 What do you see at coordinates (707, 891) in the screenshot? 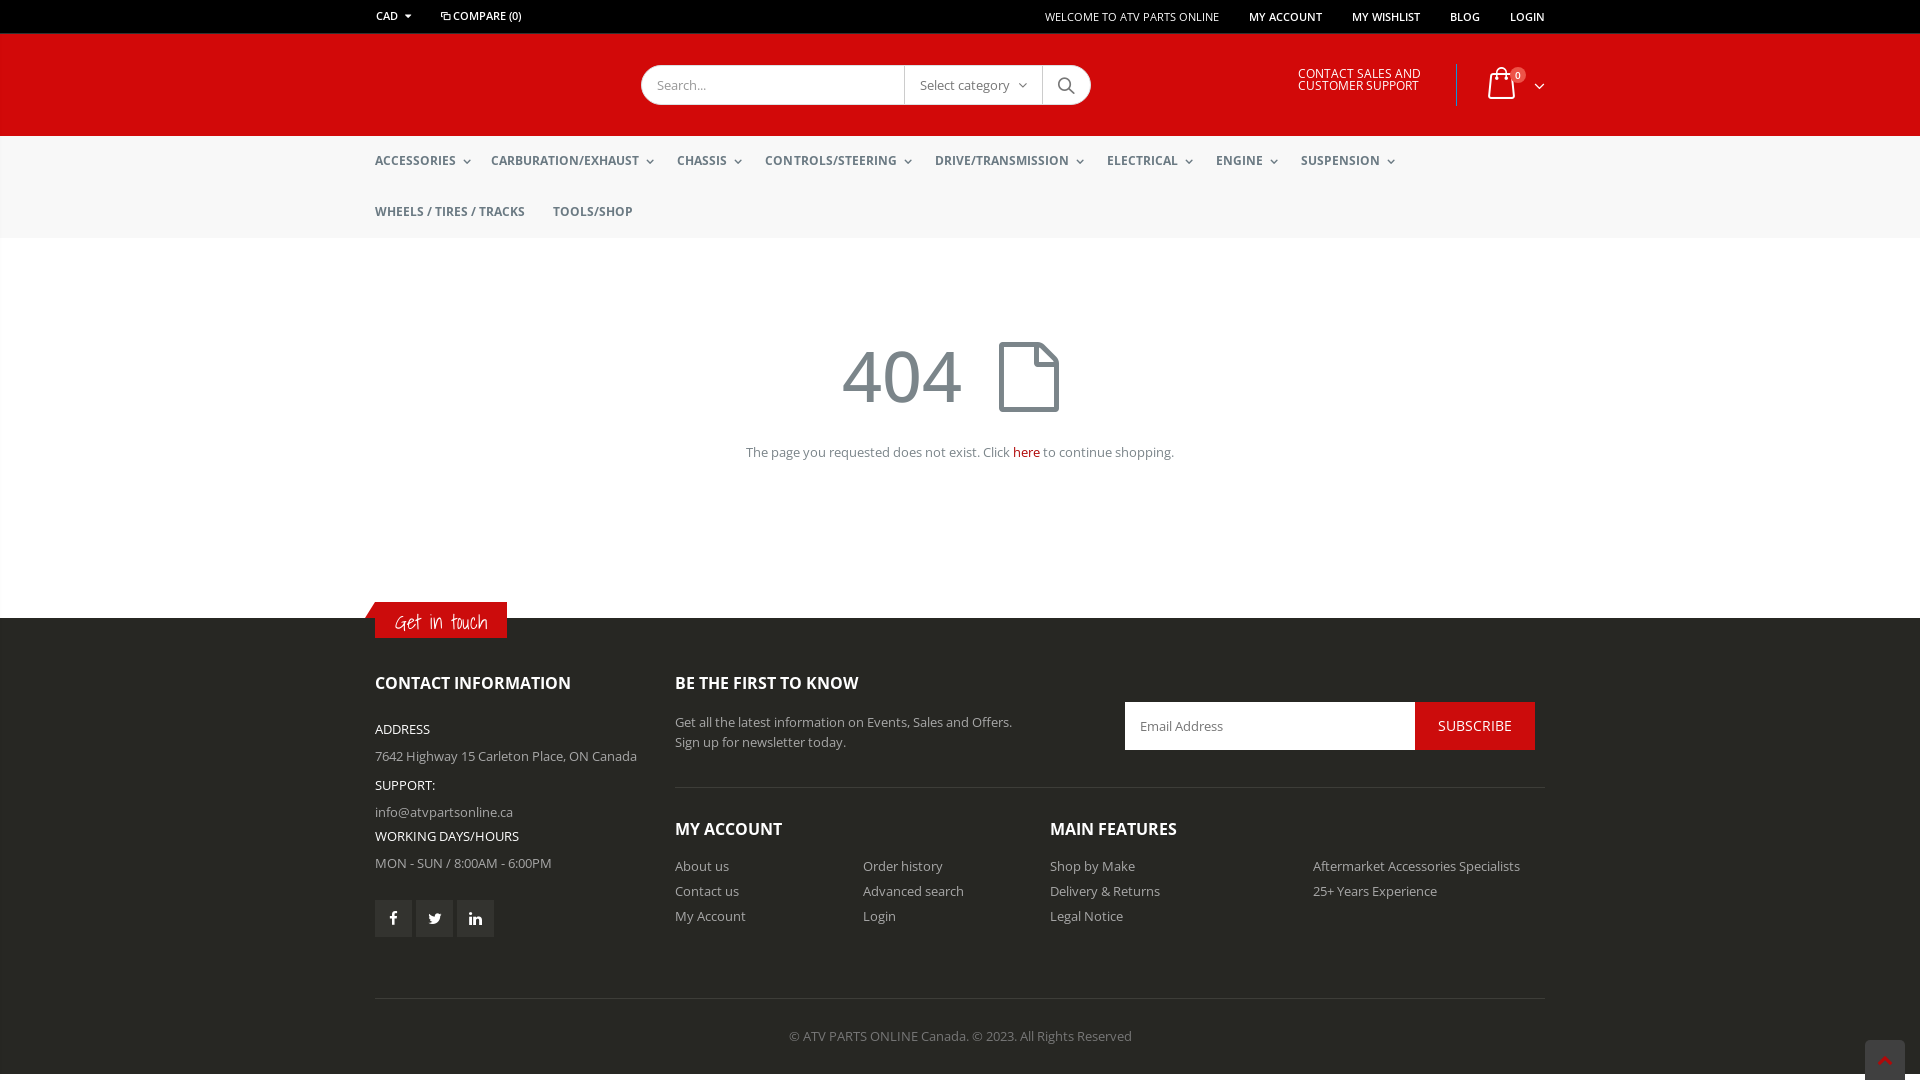
I see `Contact us` at bounding box center [707, 891].